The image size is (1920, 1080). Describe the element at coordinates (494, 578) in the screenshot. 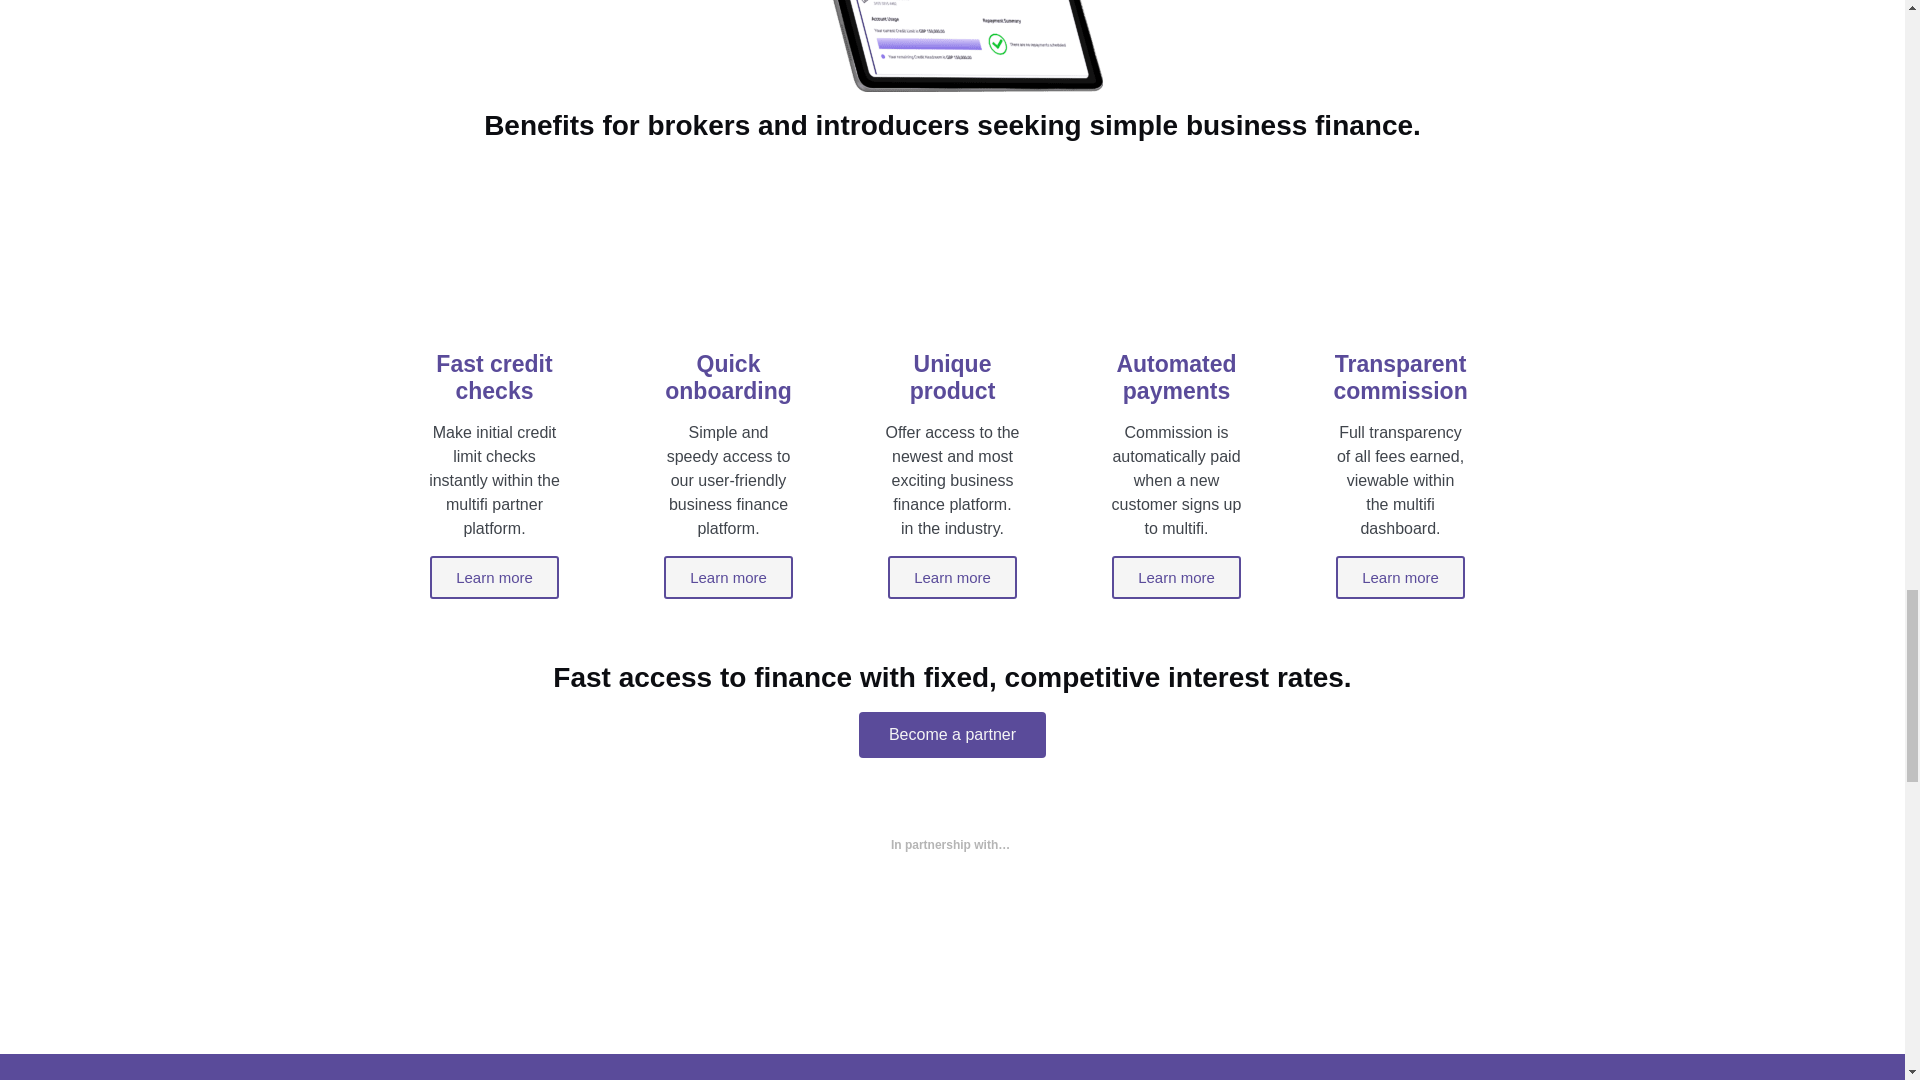

I see `Learn more` at that location.